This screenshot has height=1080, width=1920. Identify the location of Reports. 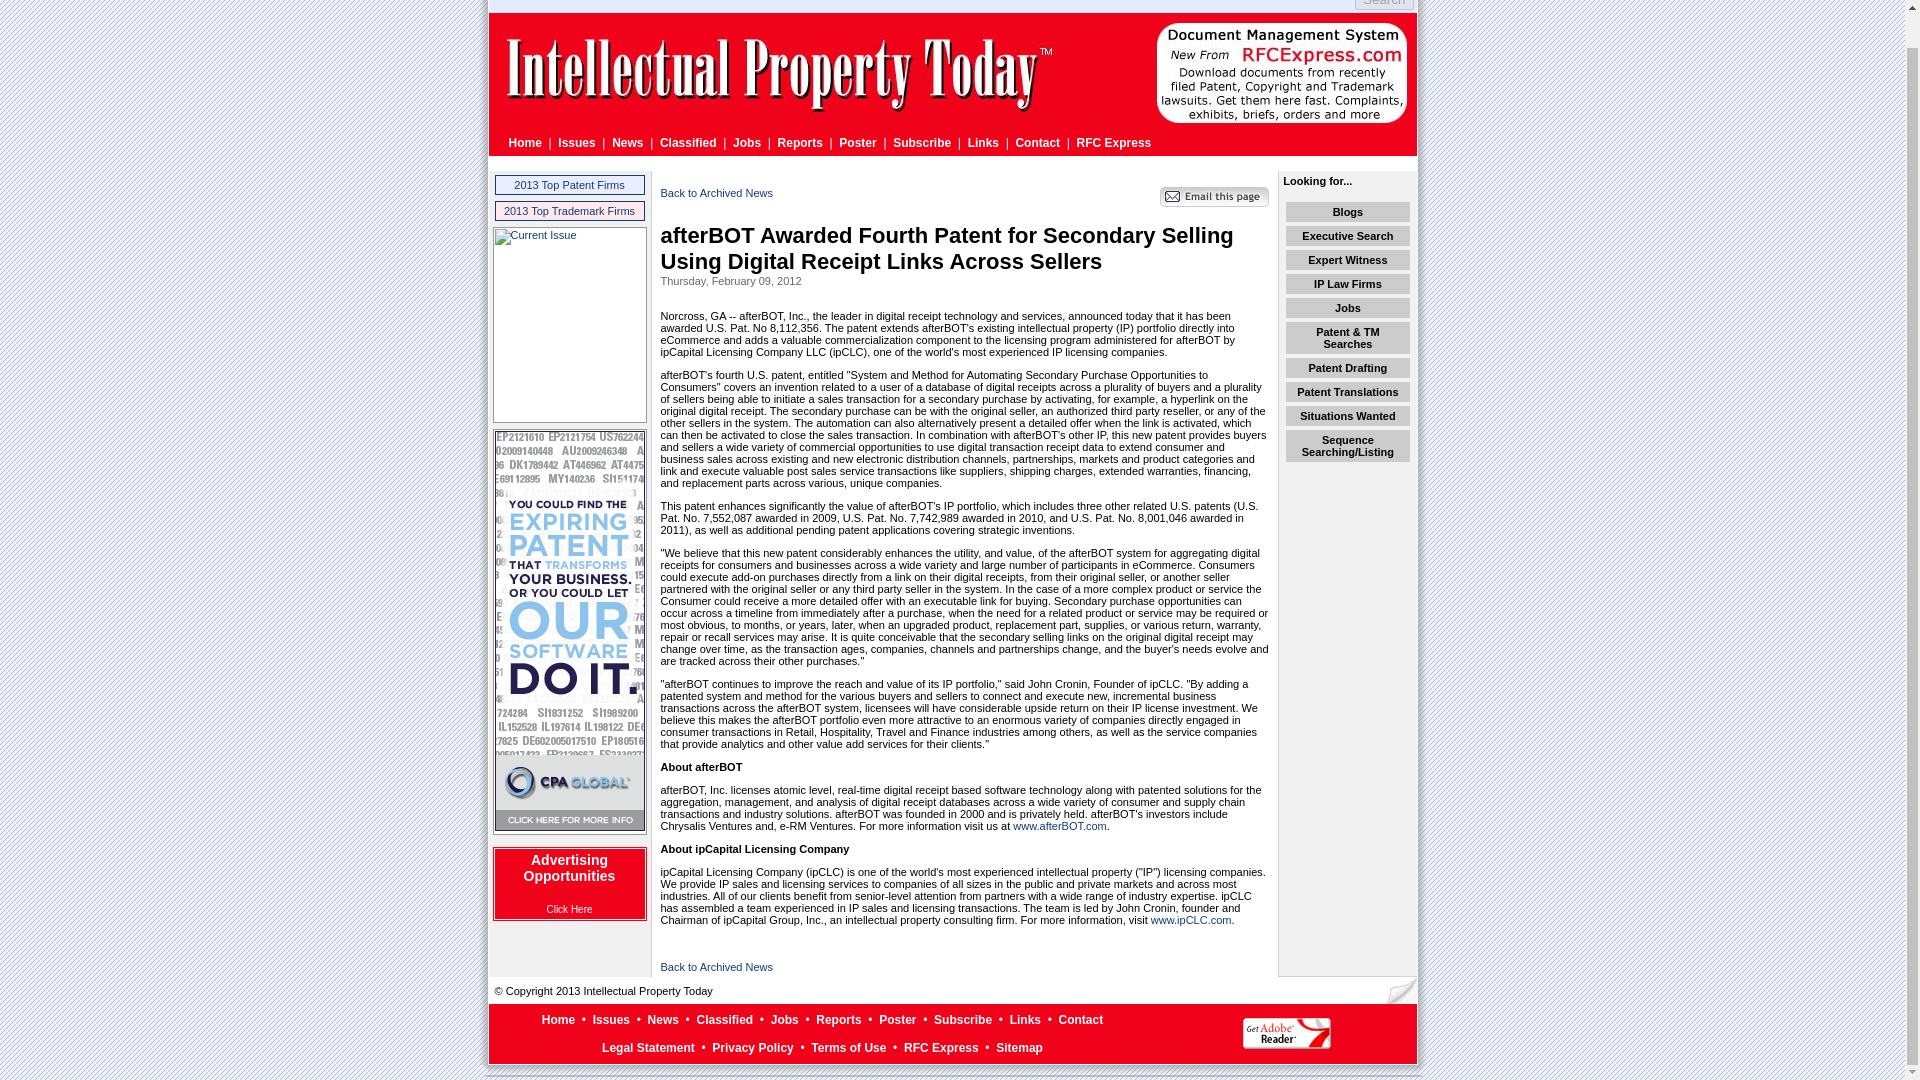
(800, 143).